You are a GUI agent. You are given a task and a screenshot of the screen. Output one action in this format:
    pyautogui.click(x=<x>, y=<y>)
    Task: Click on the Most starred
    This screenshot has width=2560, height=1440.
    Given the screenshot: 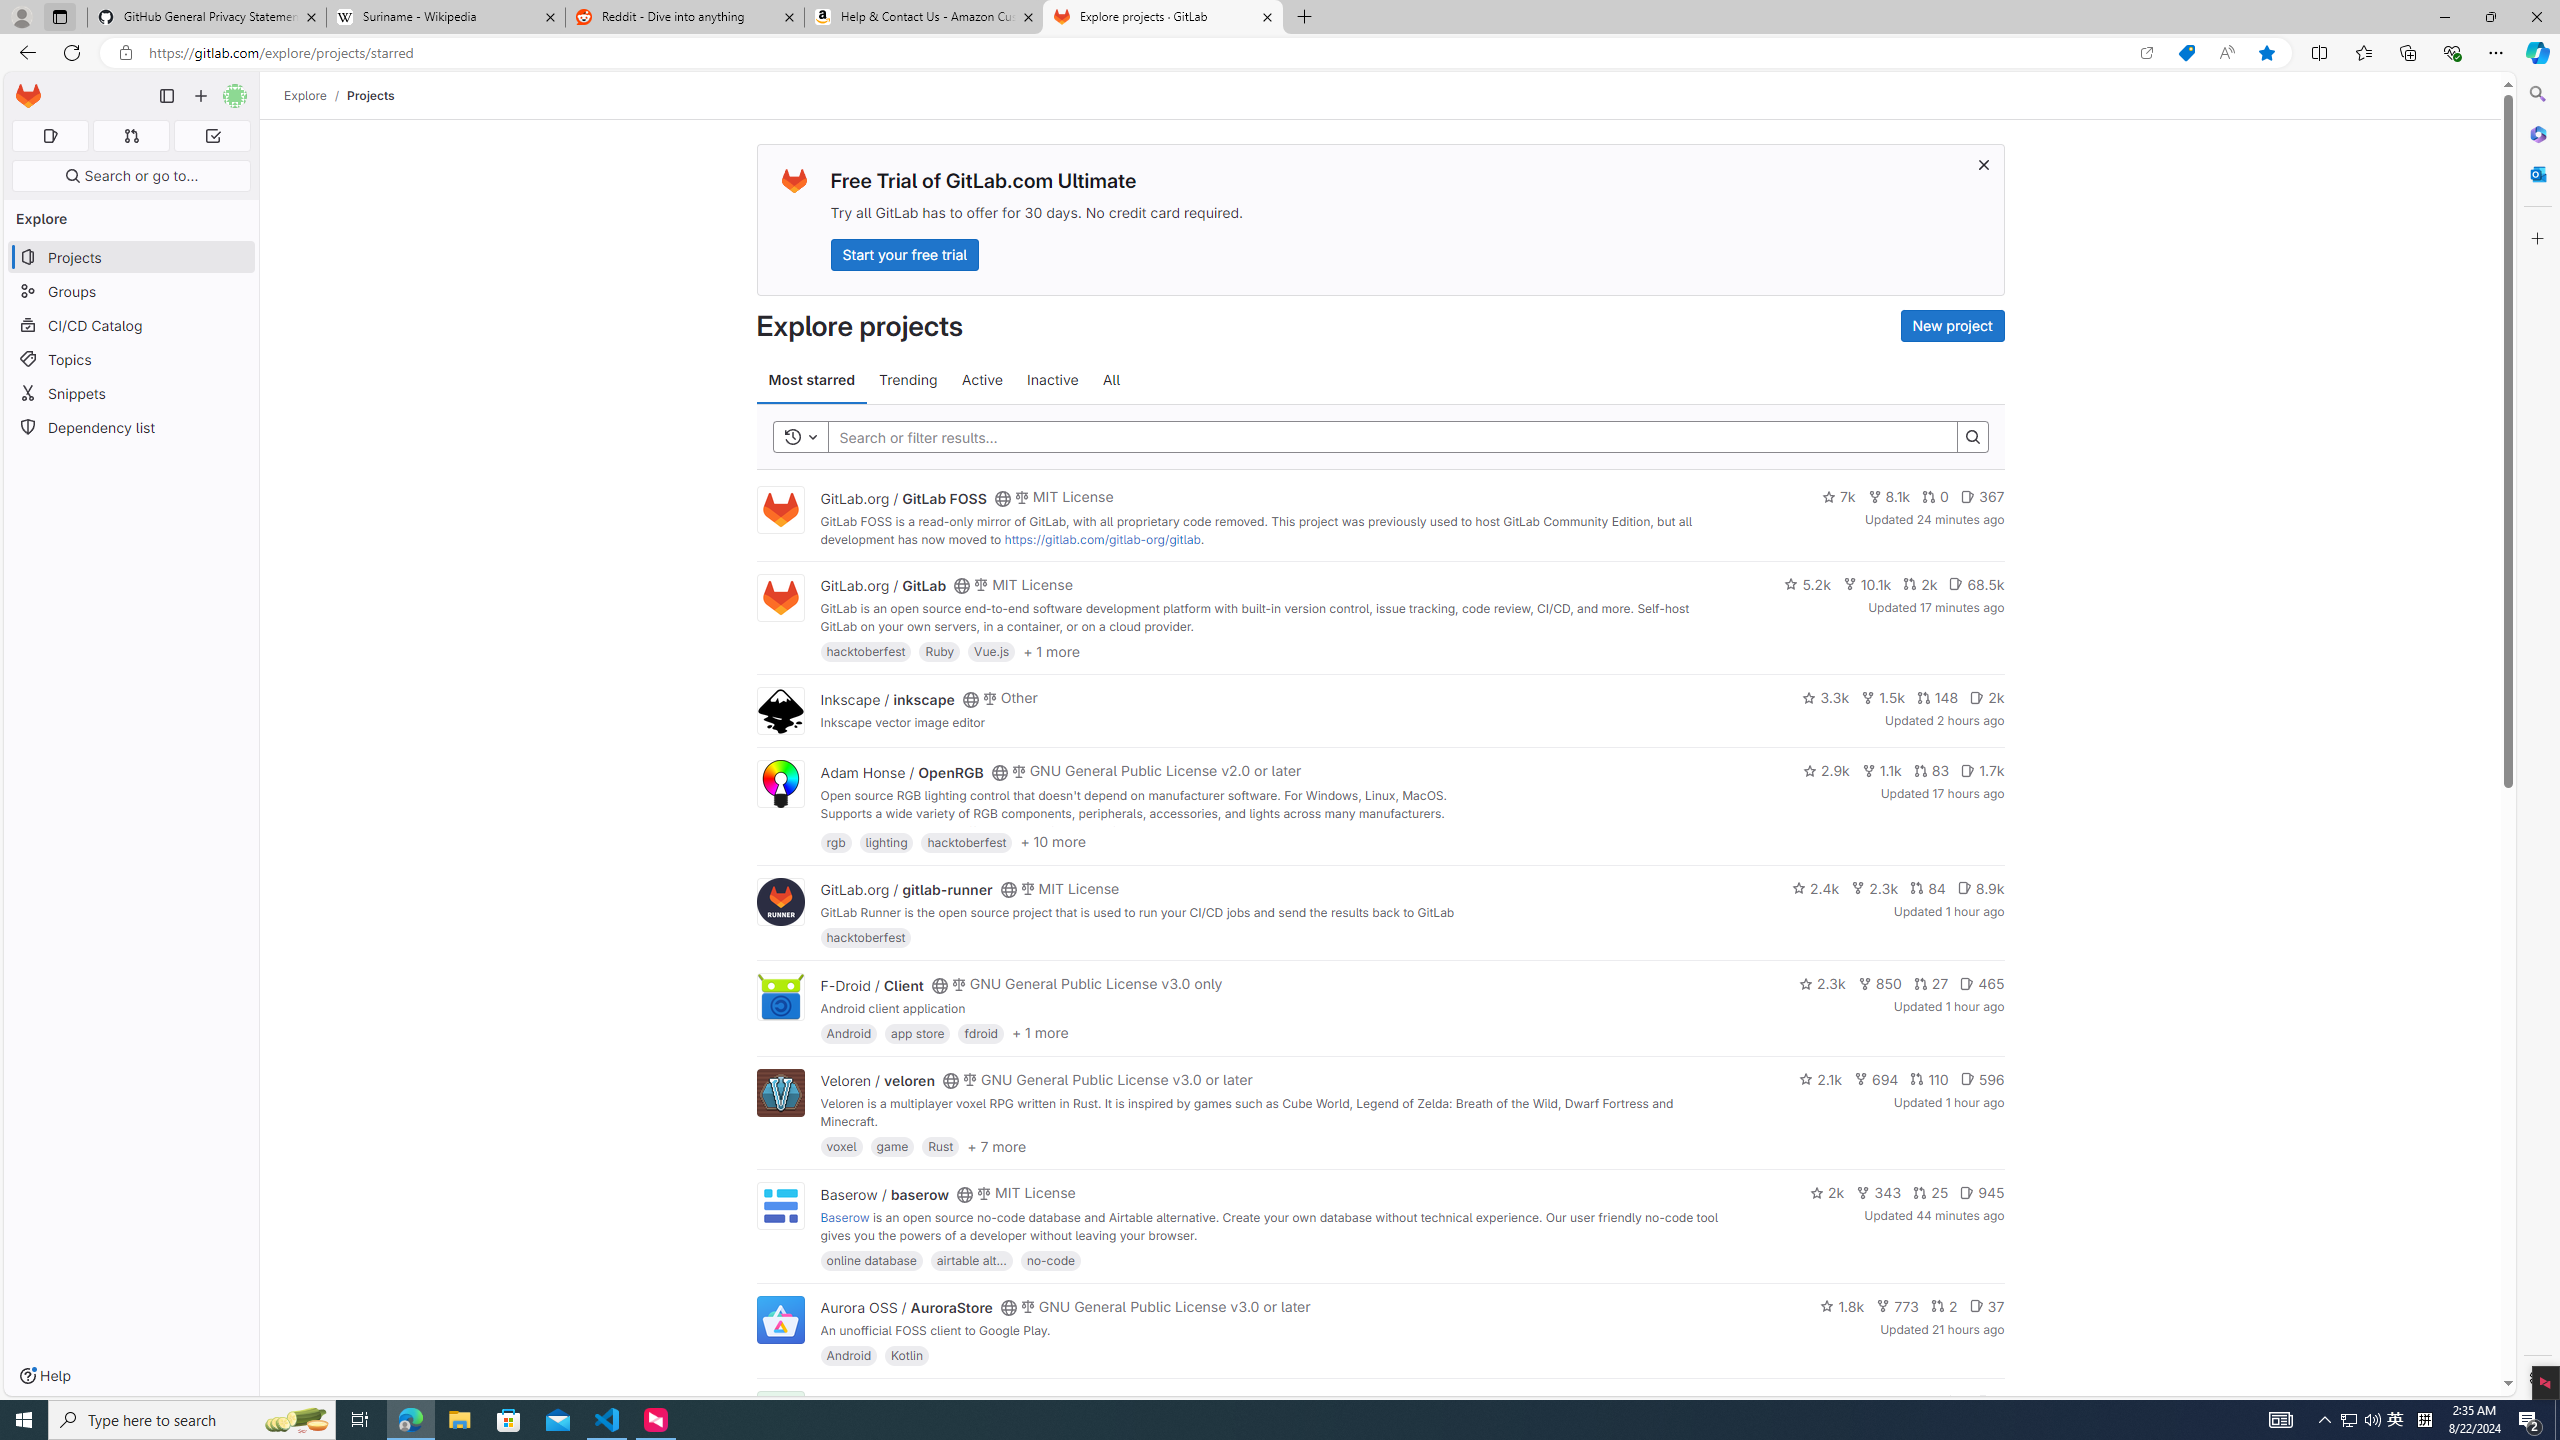 What is the action you would take?
    pyautogui.click(x=811, y=380)
    